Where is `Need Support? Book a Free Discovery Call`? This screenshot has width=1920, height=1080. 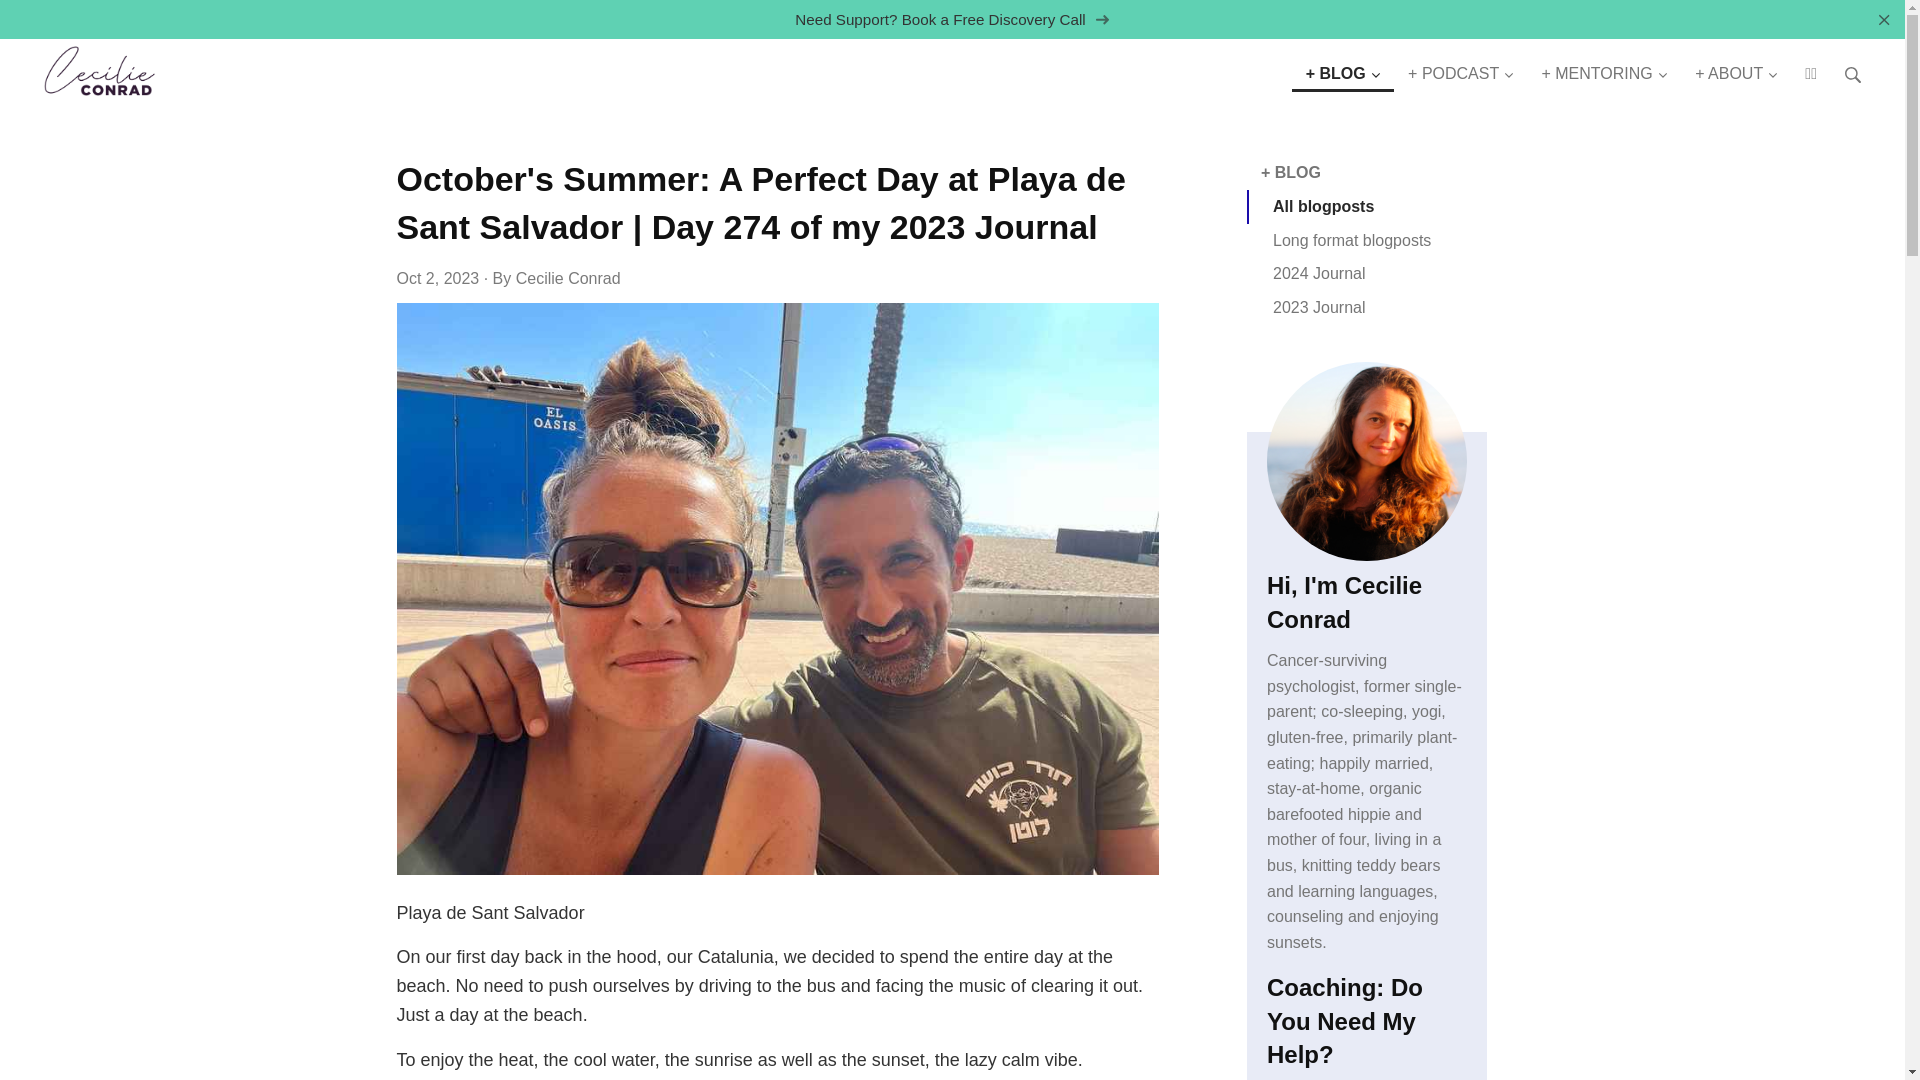
Need Support? Book a Free Discovery Call is located at coordinates (952, 19).